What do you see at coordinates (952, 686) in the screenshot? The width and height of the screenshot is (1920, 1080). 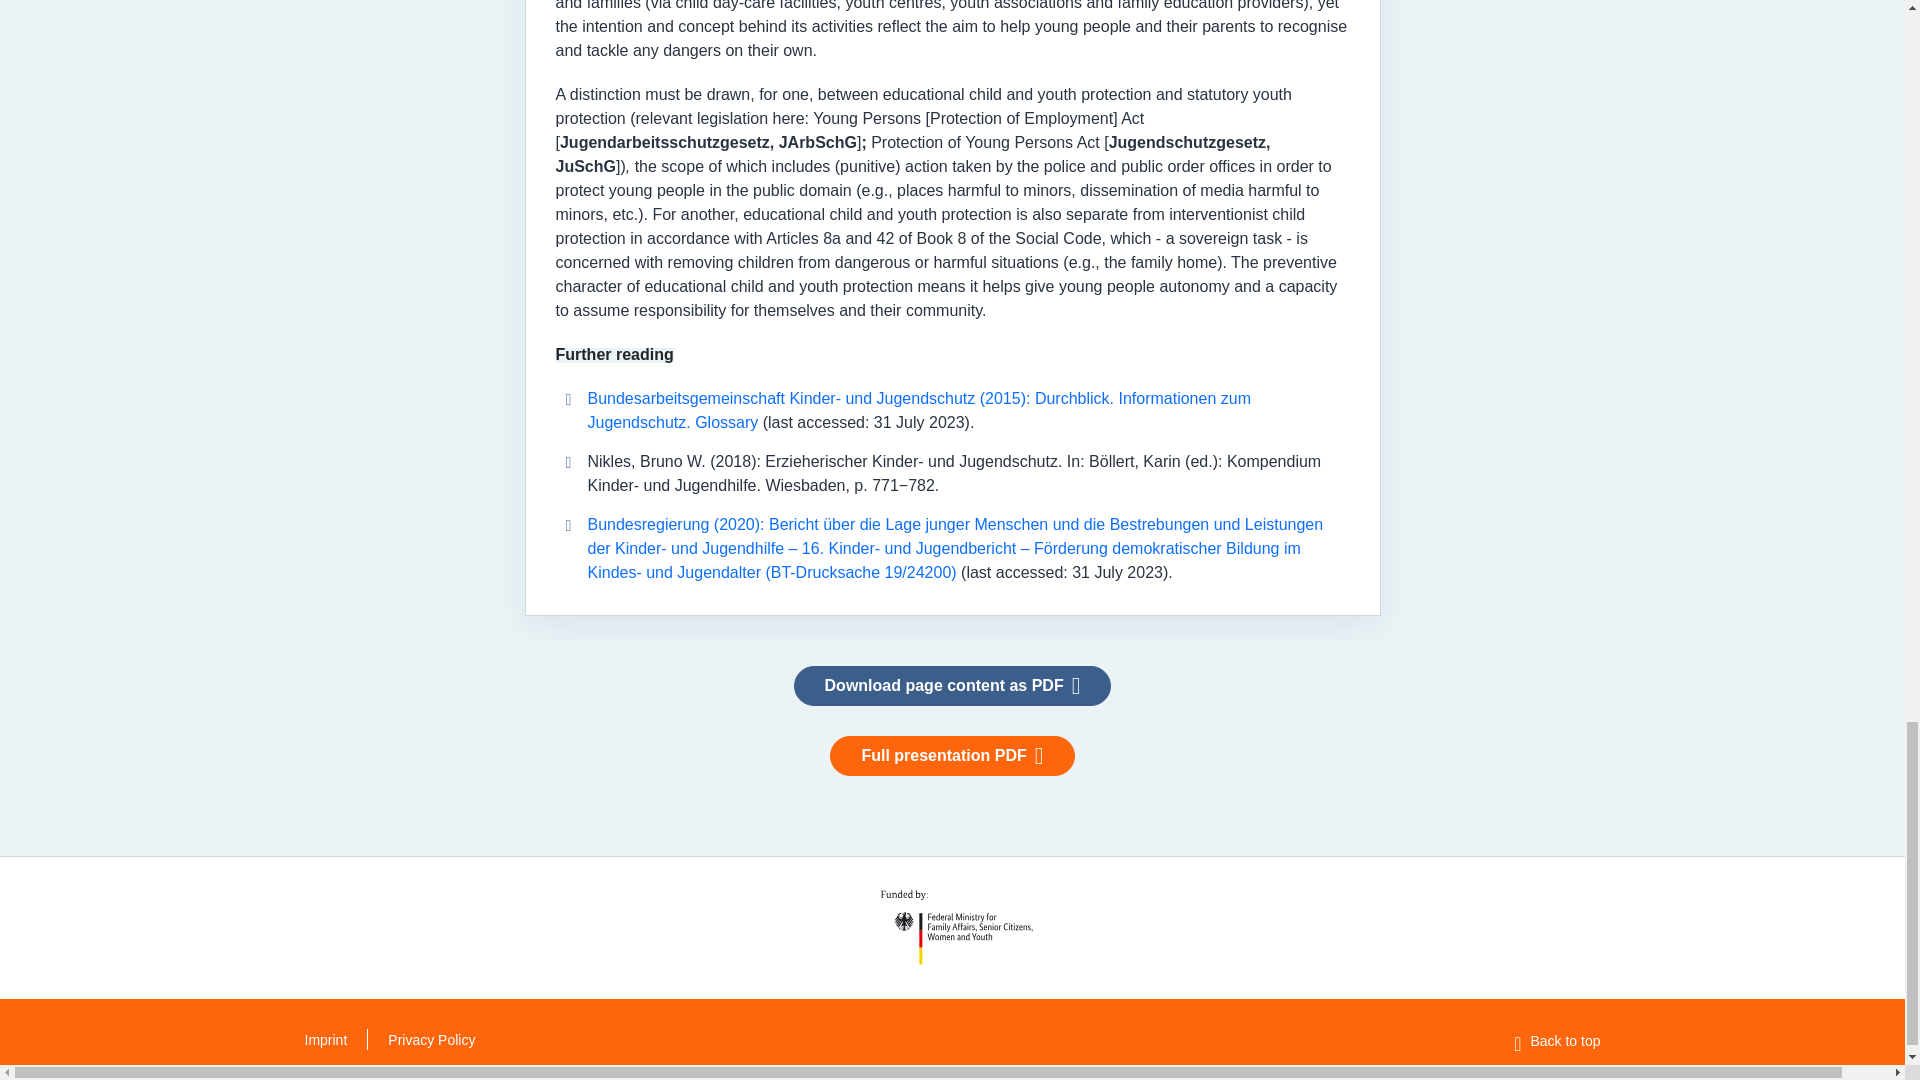 I see `Download page content as PDF` at bounding box center [952, 686].